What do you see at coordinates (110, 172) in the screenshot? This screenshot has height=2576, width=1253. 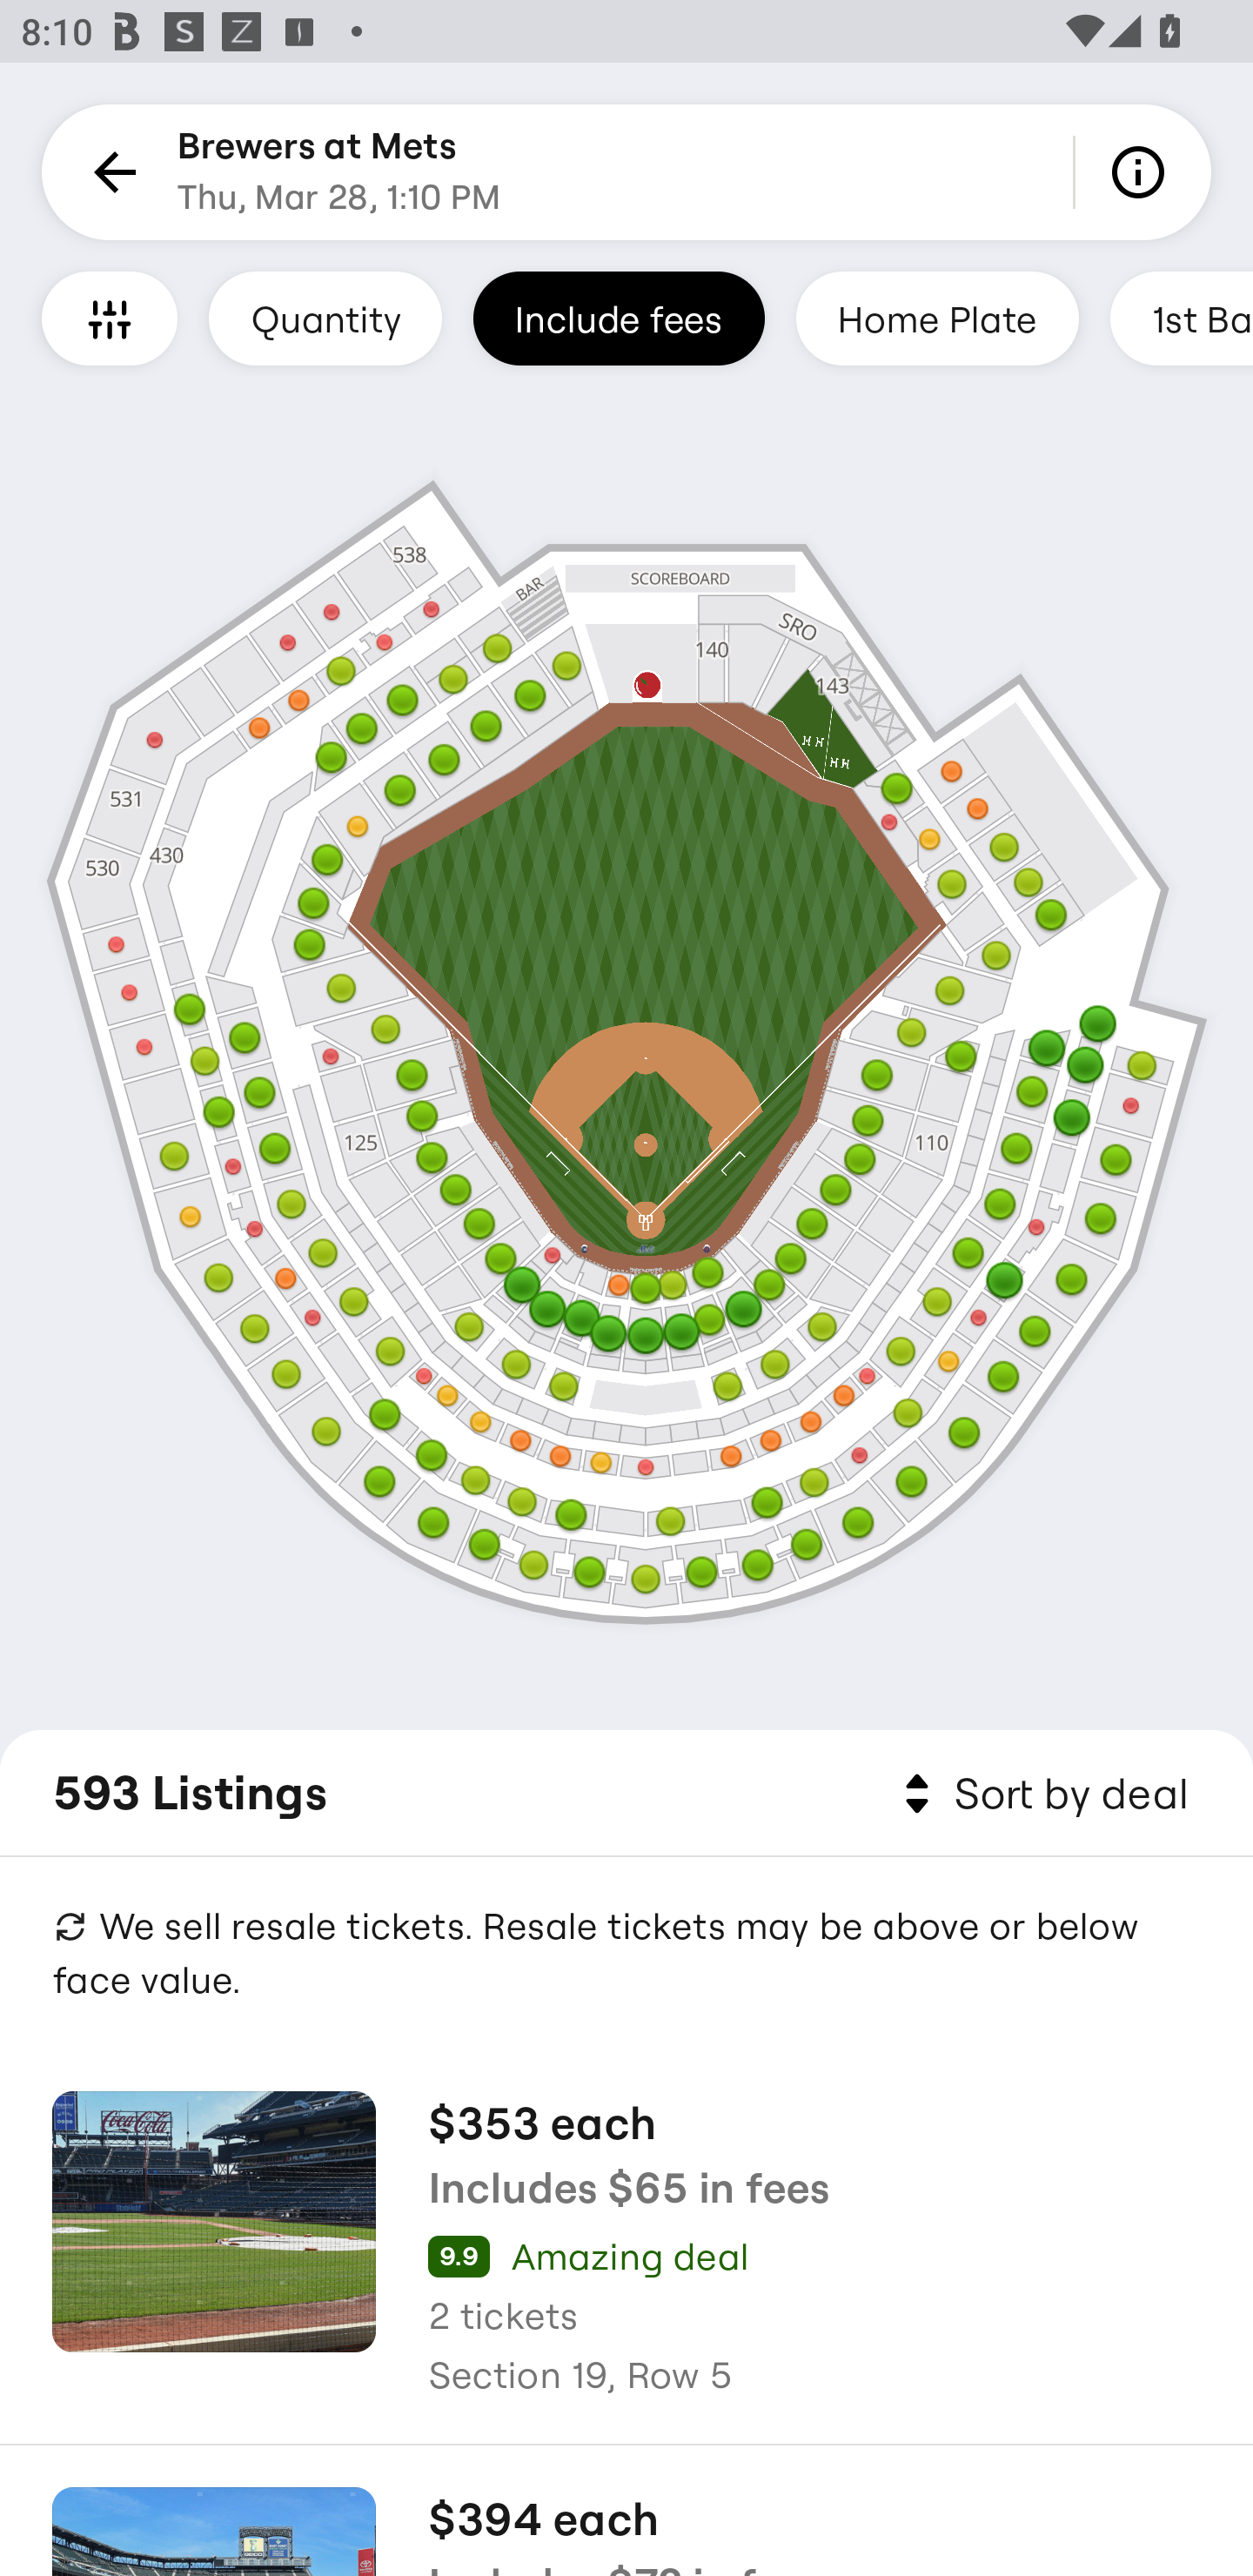 I see `Back` at bounding box center [110, 172].